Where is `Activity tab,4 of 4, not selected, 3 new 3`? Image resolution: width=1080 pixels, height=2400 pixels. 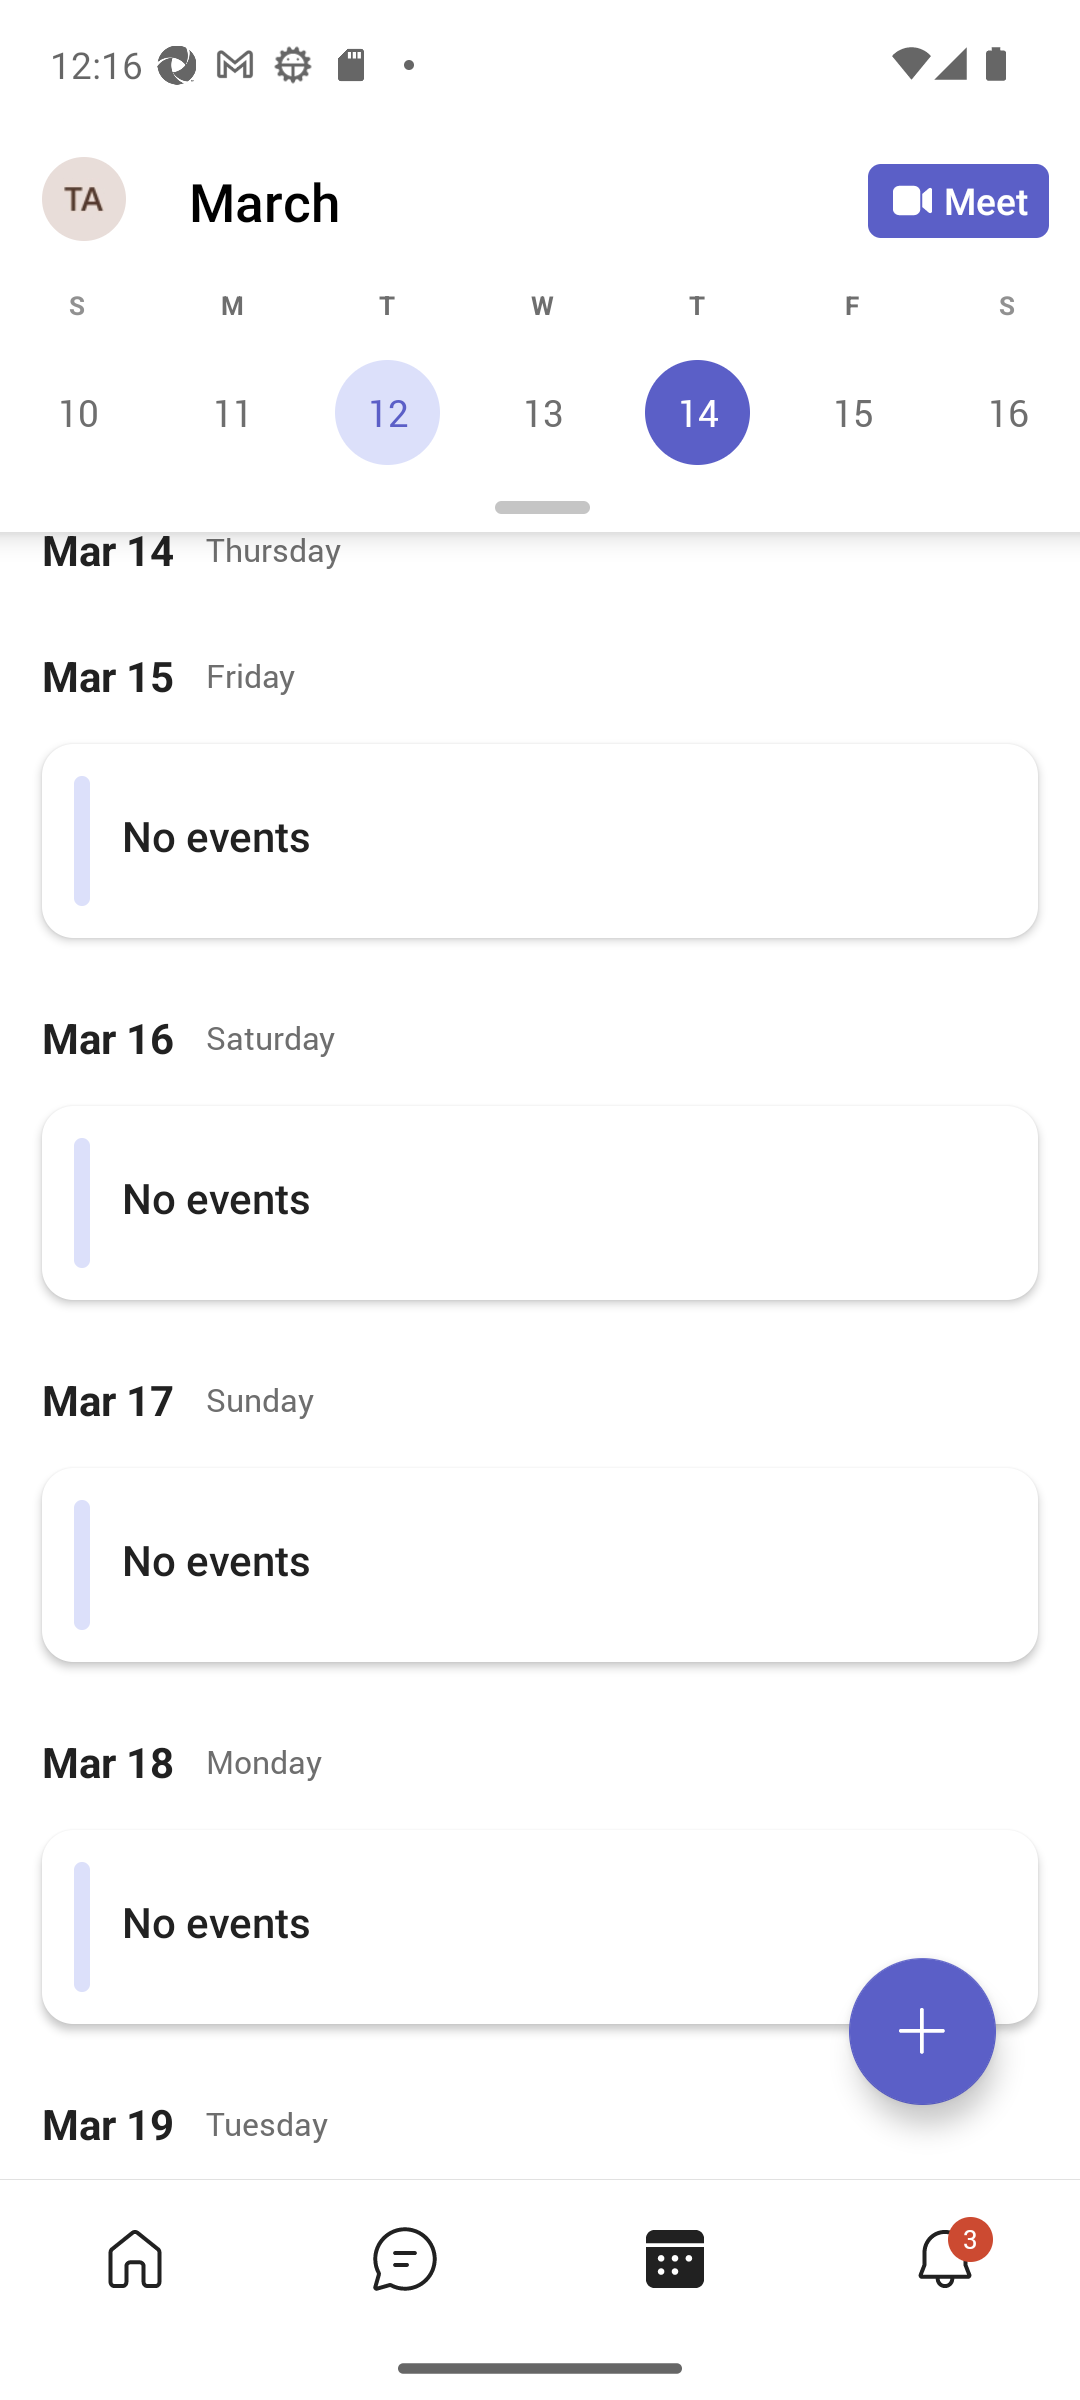 Activity tab,4 of 4, not selected, 3 new 3 is located at coordinates (944, 2258).